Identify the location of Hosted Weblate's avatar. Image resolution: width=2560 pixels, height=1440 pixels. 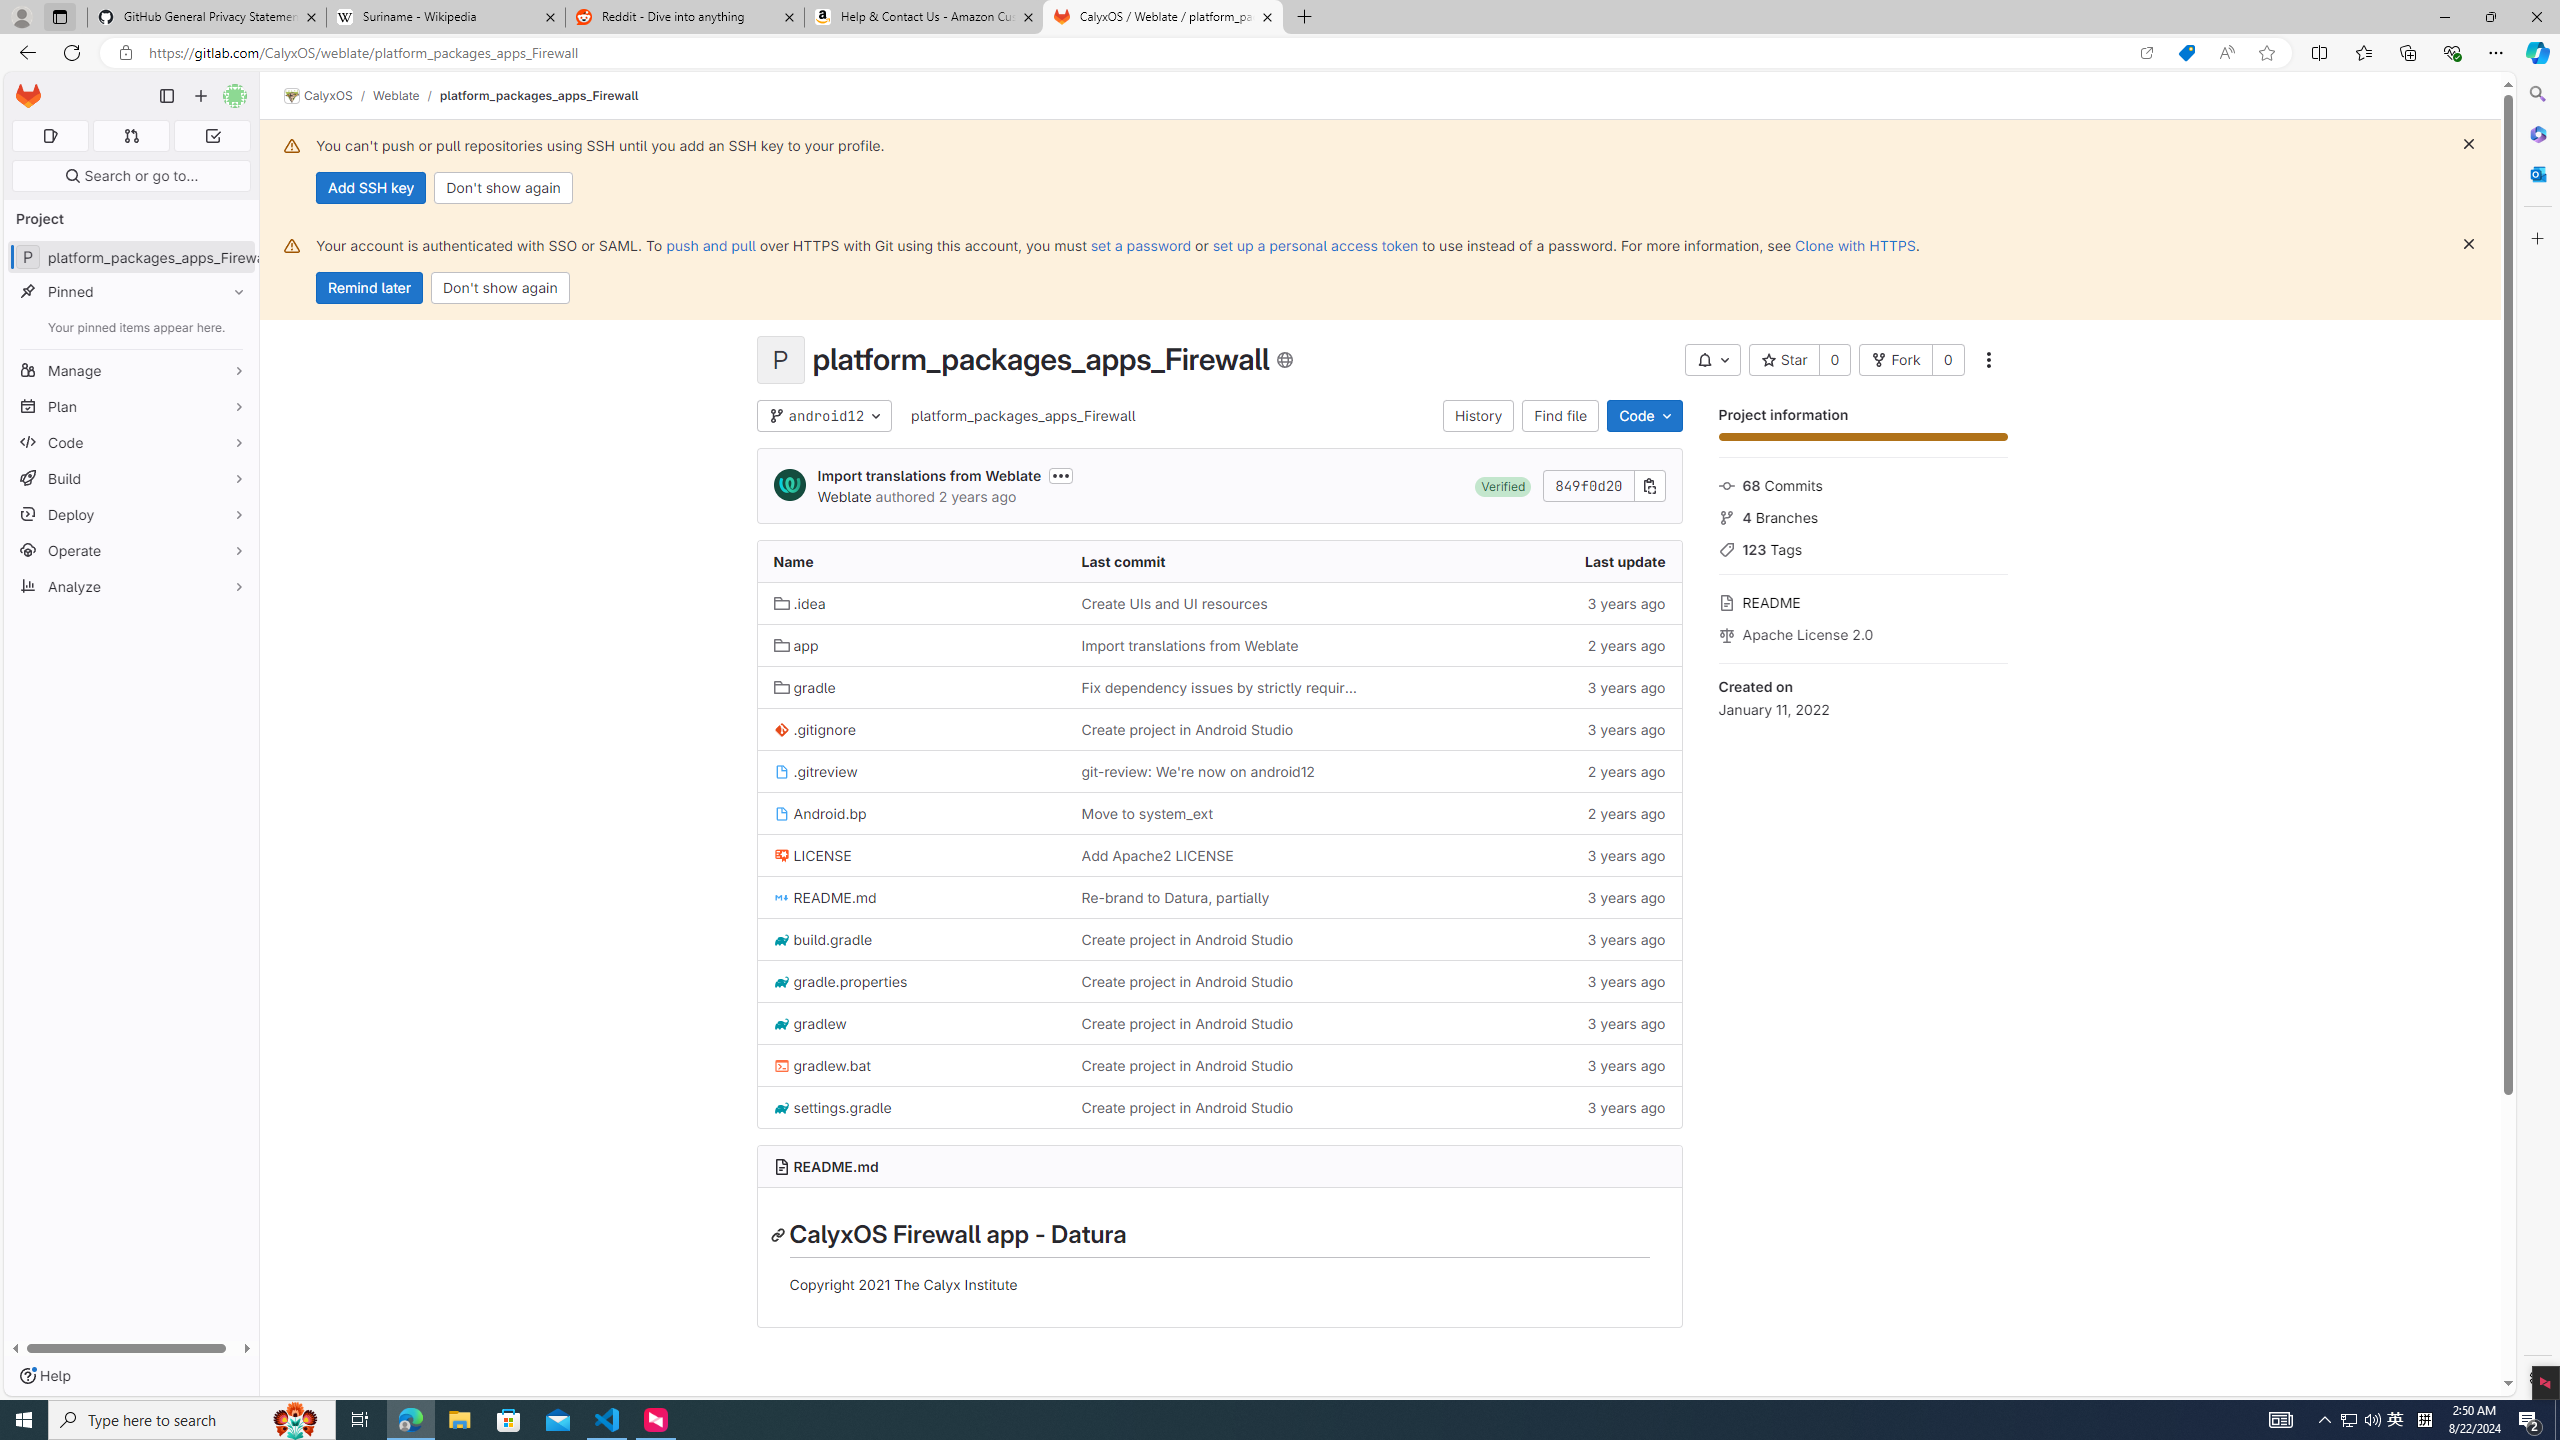
(790, 485).